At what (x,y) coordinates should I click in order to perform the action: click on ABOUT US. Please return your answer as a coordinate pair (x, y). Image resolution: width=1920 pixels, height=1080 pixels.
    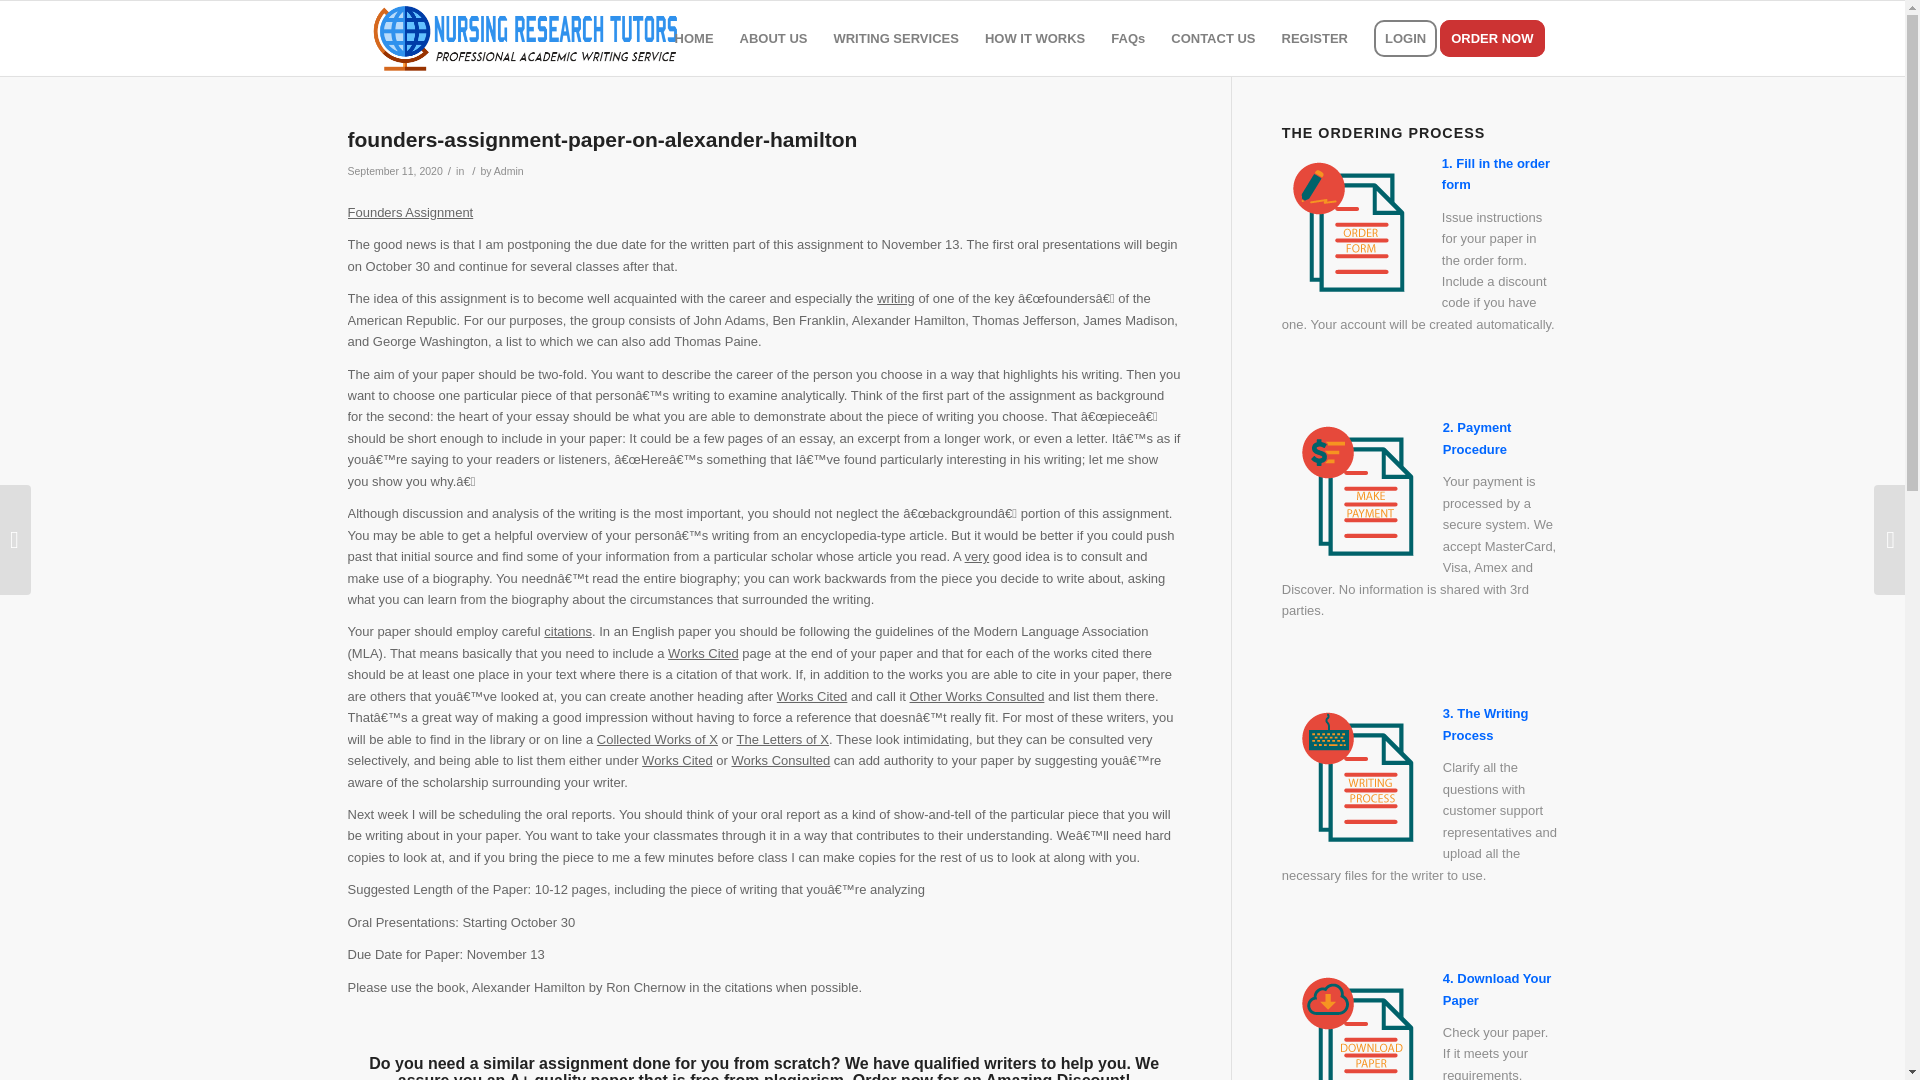
    Looking at the image, I should click on (774, 38).